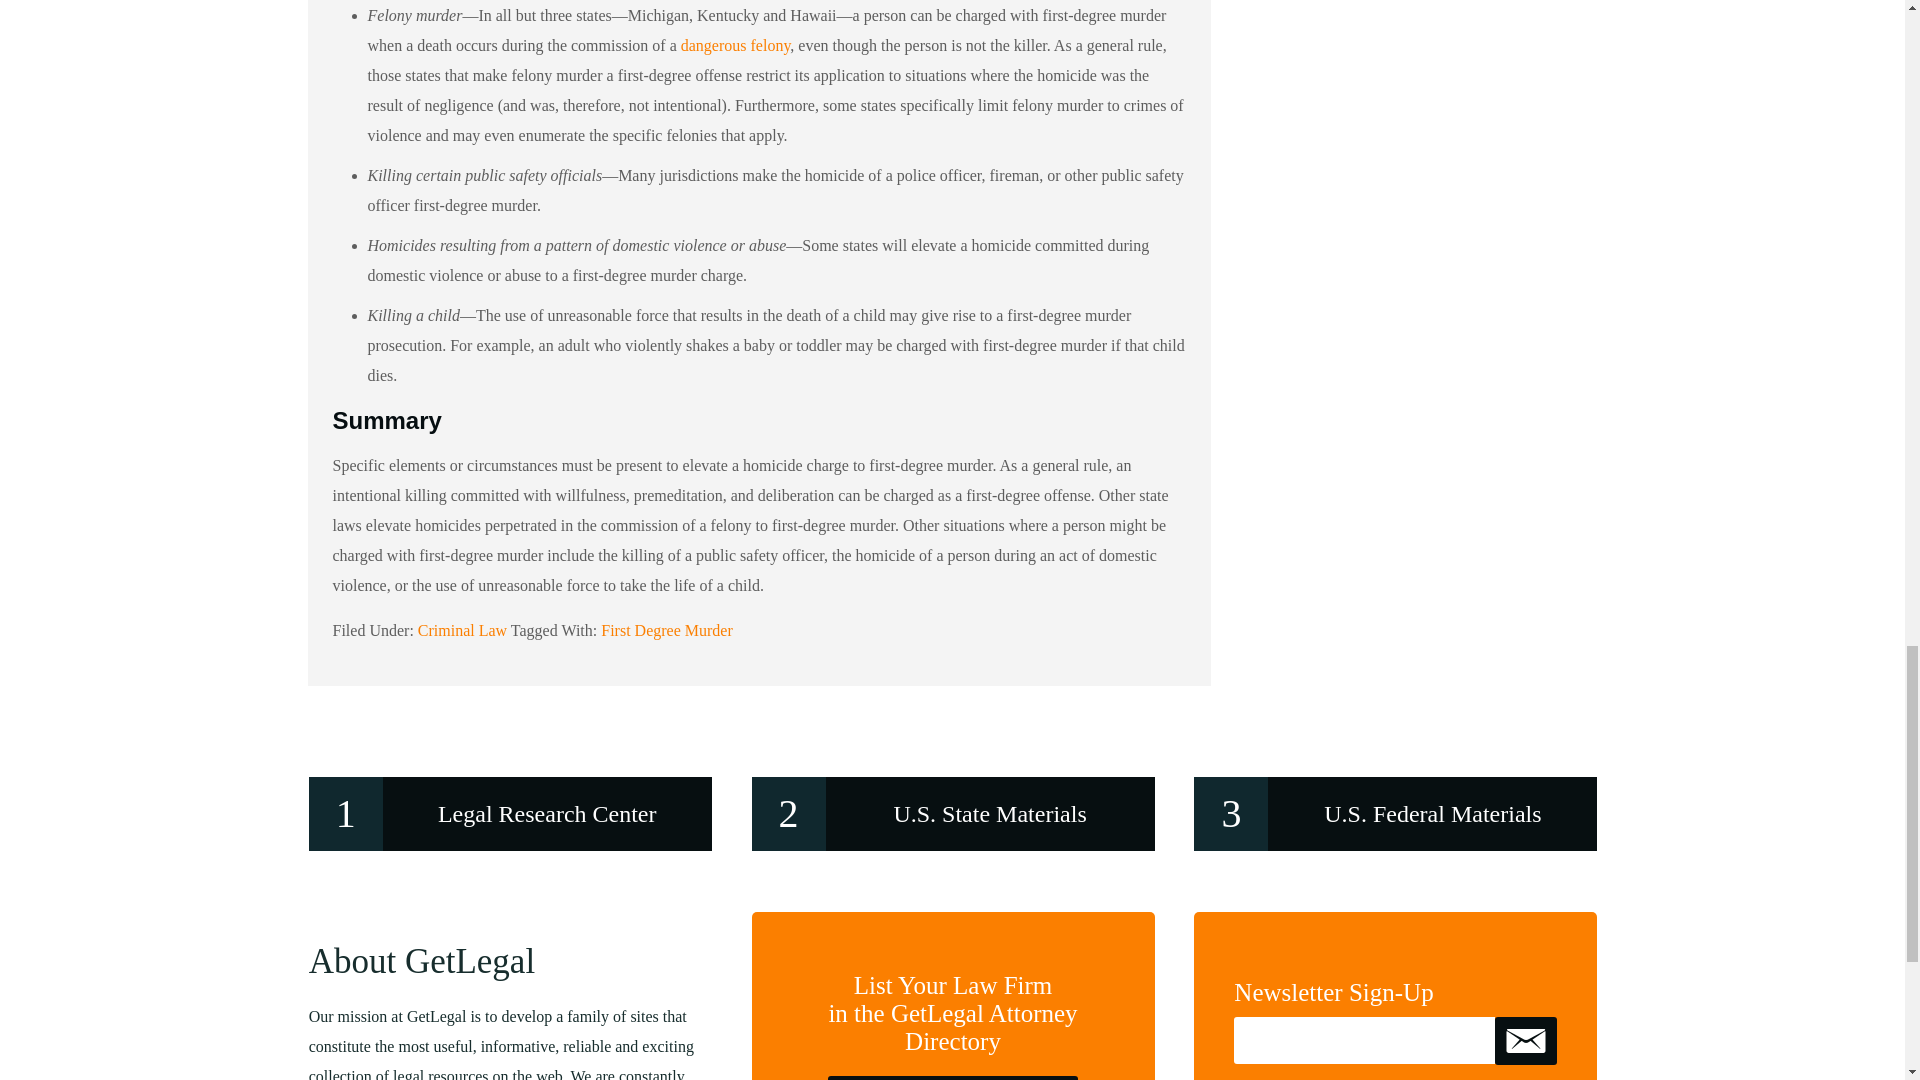  What do you see at coordinates (666, 630) in the screenshot?
I see `First Degree Murder` at bounding box center [666, 630].